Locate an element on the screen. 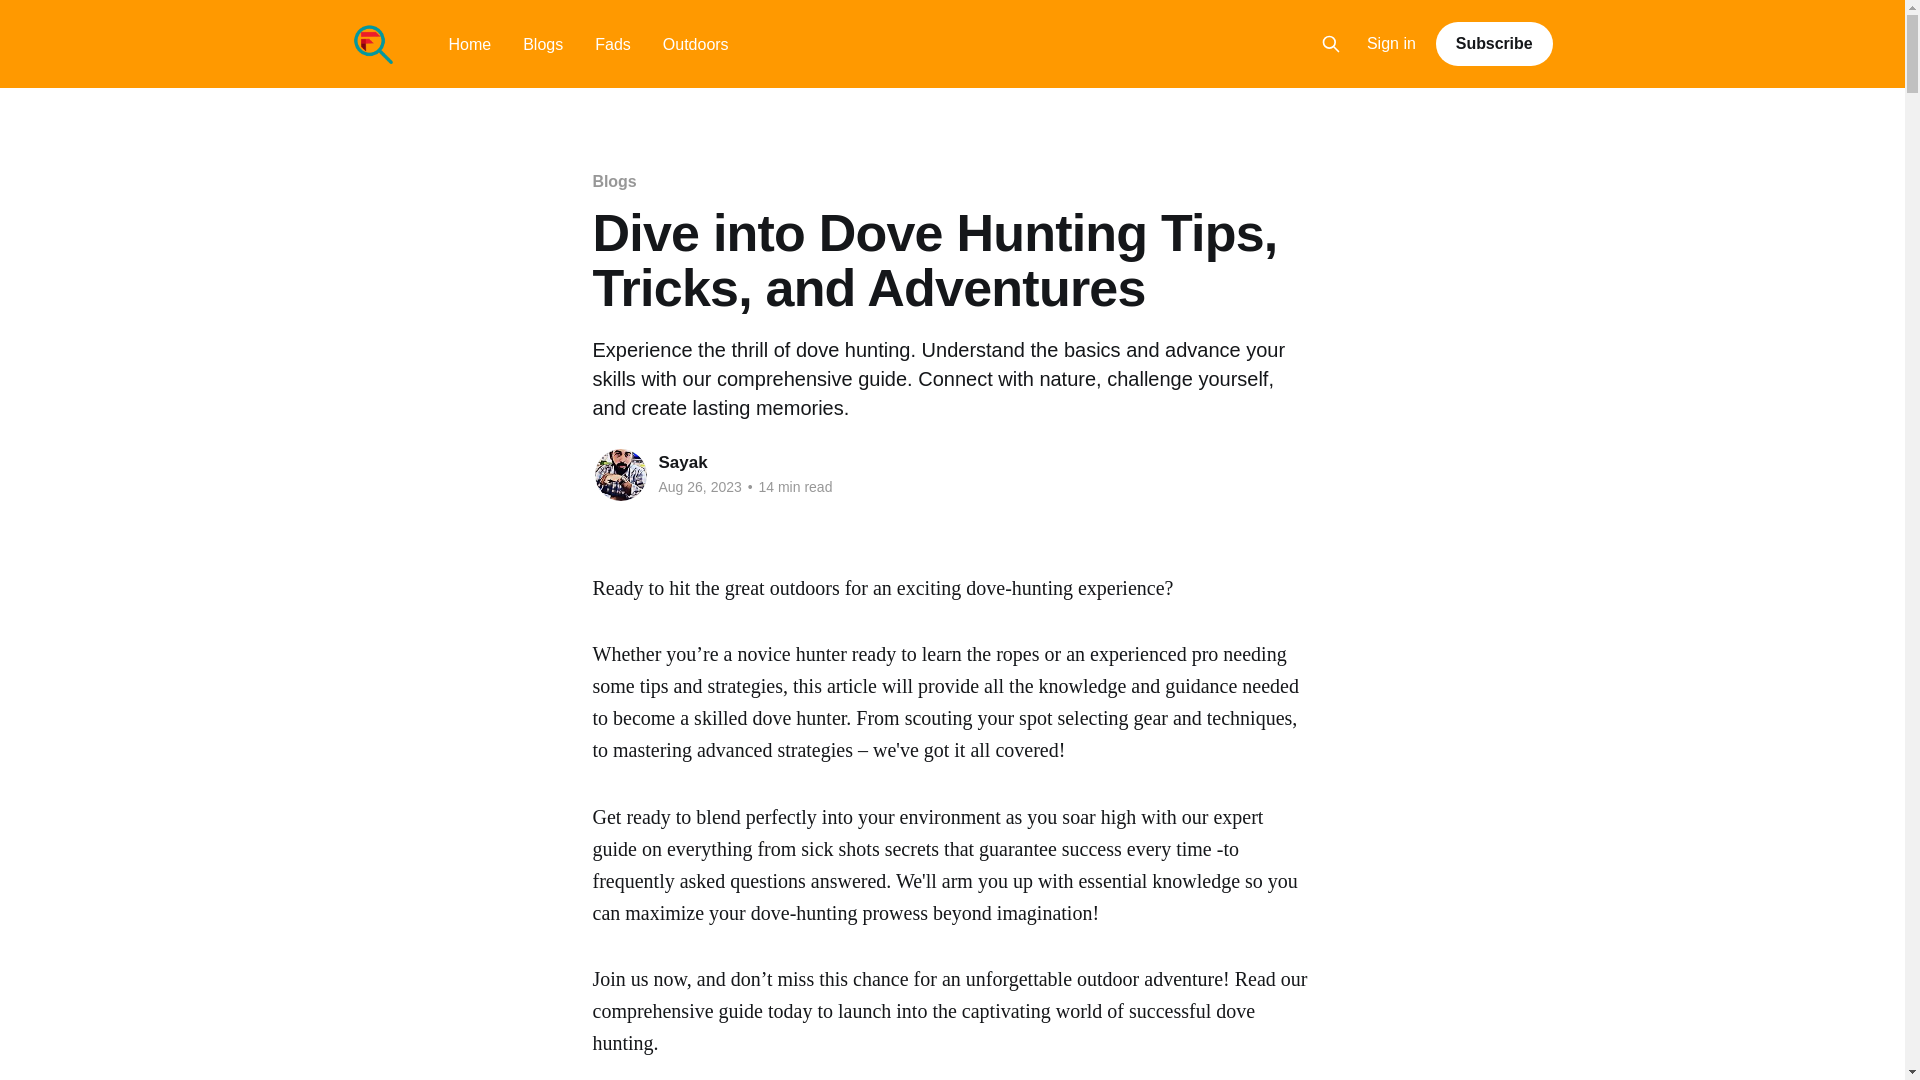 Image resolution: width=1920 pixels, height=1080 pixels. Blogs is located at coordinates (542, 44).